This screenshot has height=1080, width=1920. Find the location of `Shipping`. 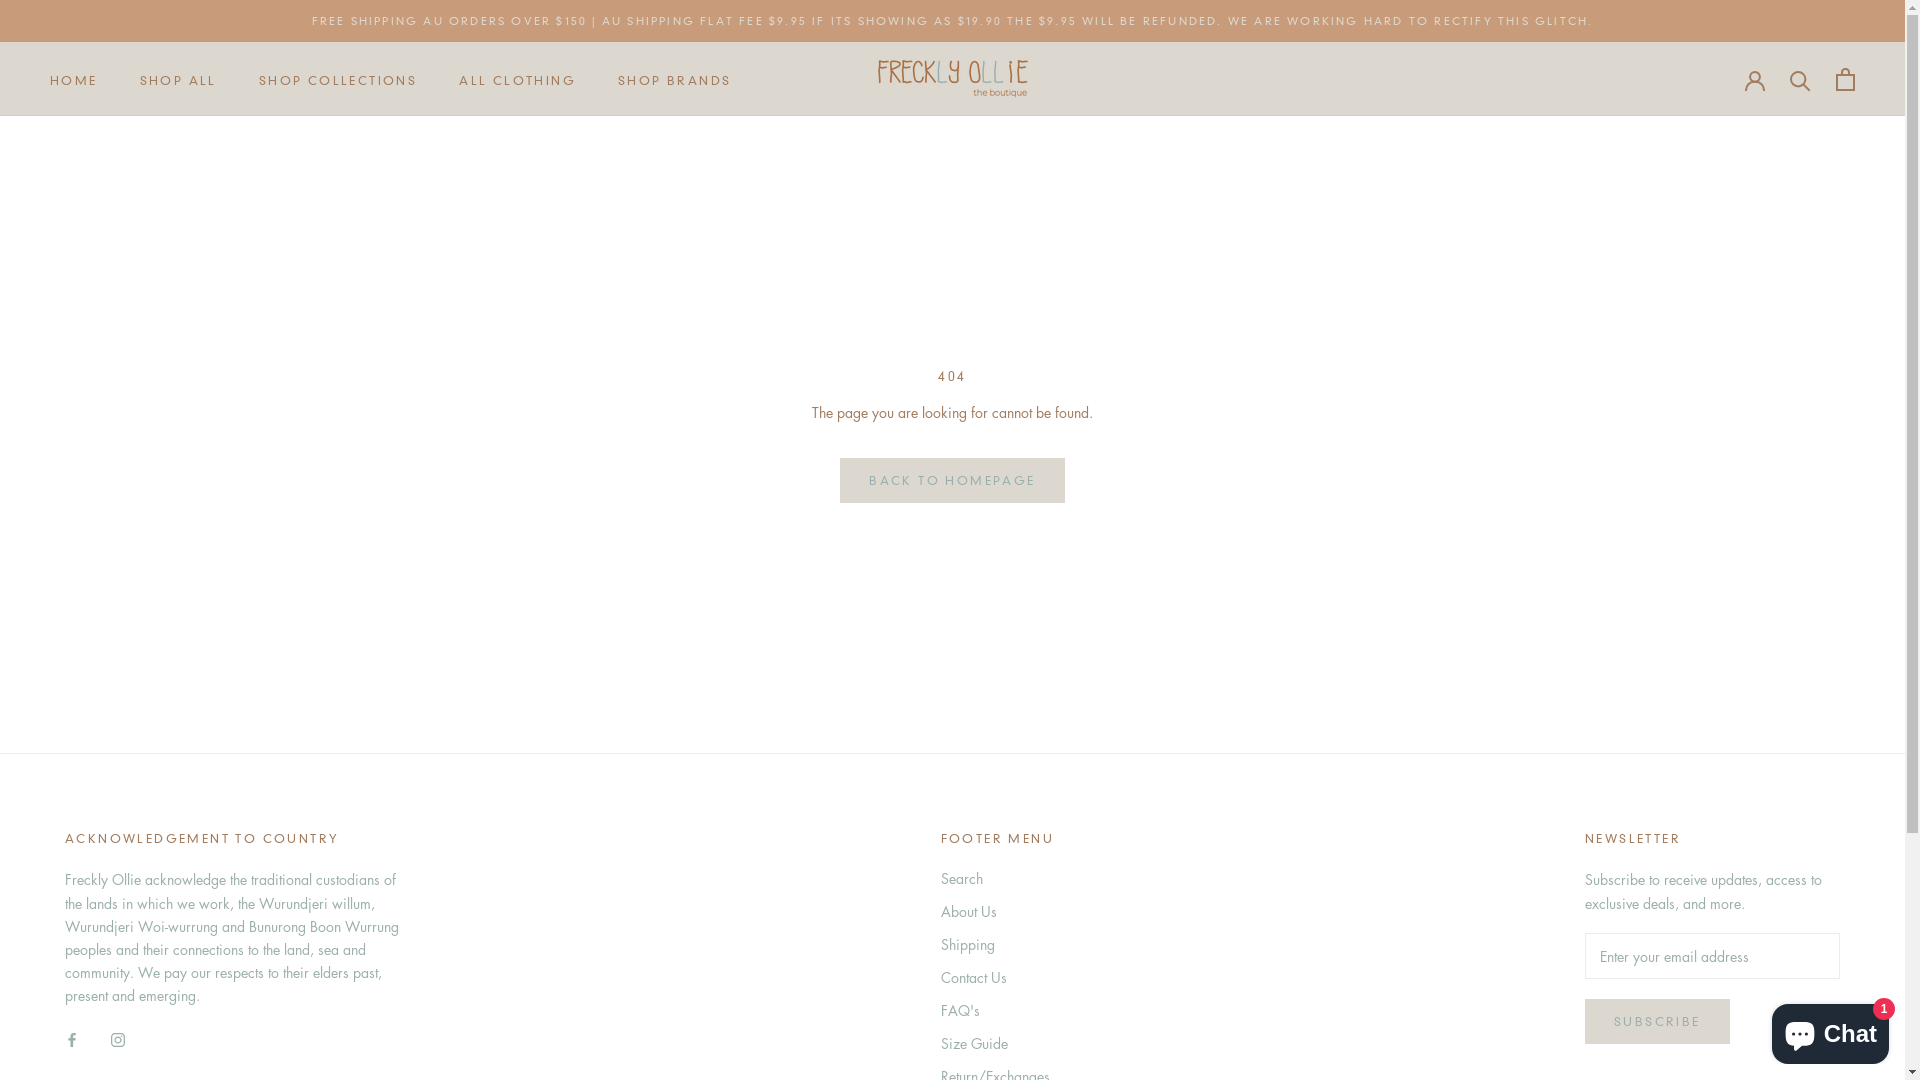

Shipping is located at coordinates (1000, 944).